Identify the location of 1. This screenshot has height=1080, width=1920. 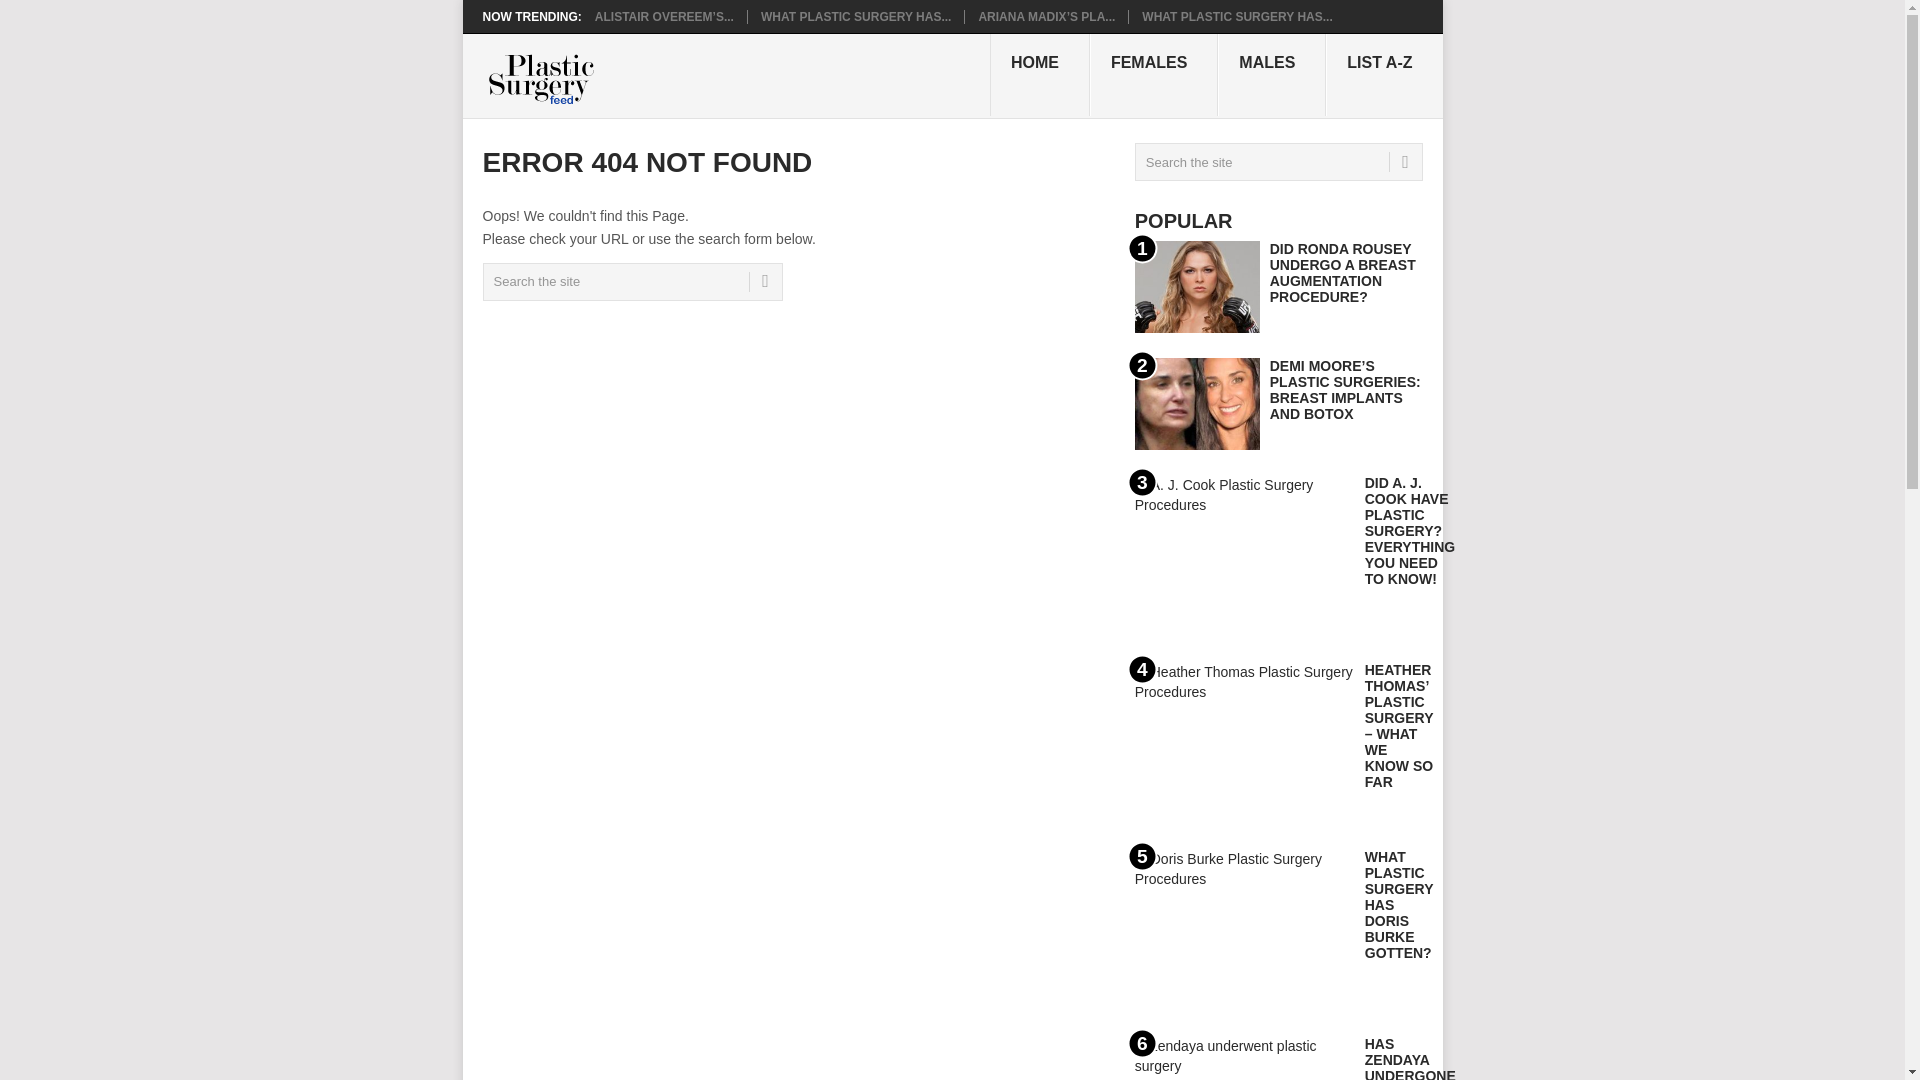
(1196, 286).